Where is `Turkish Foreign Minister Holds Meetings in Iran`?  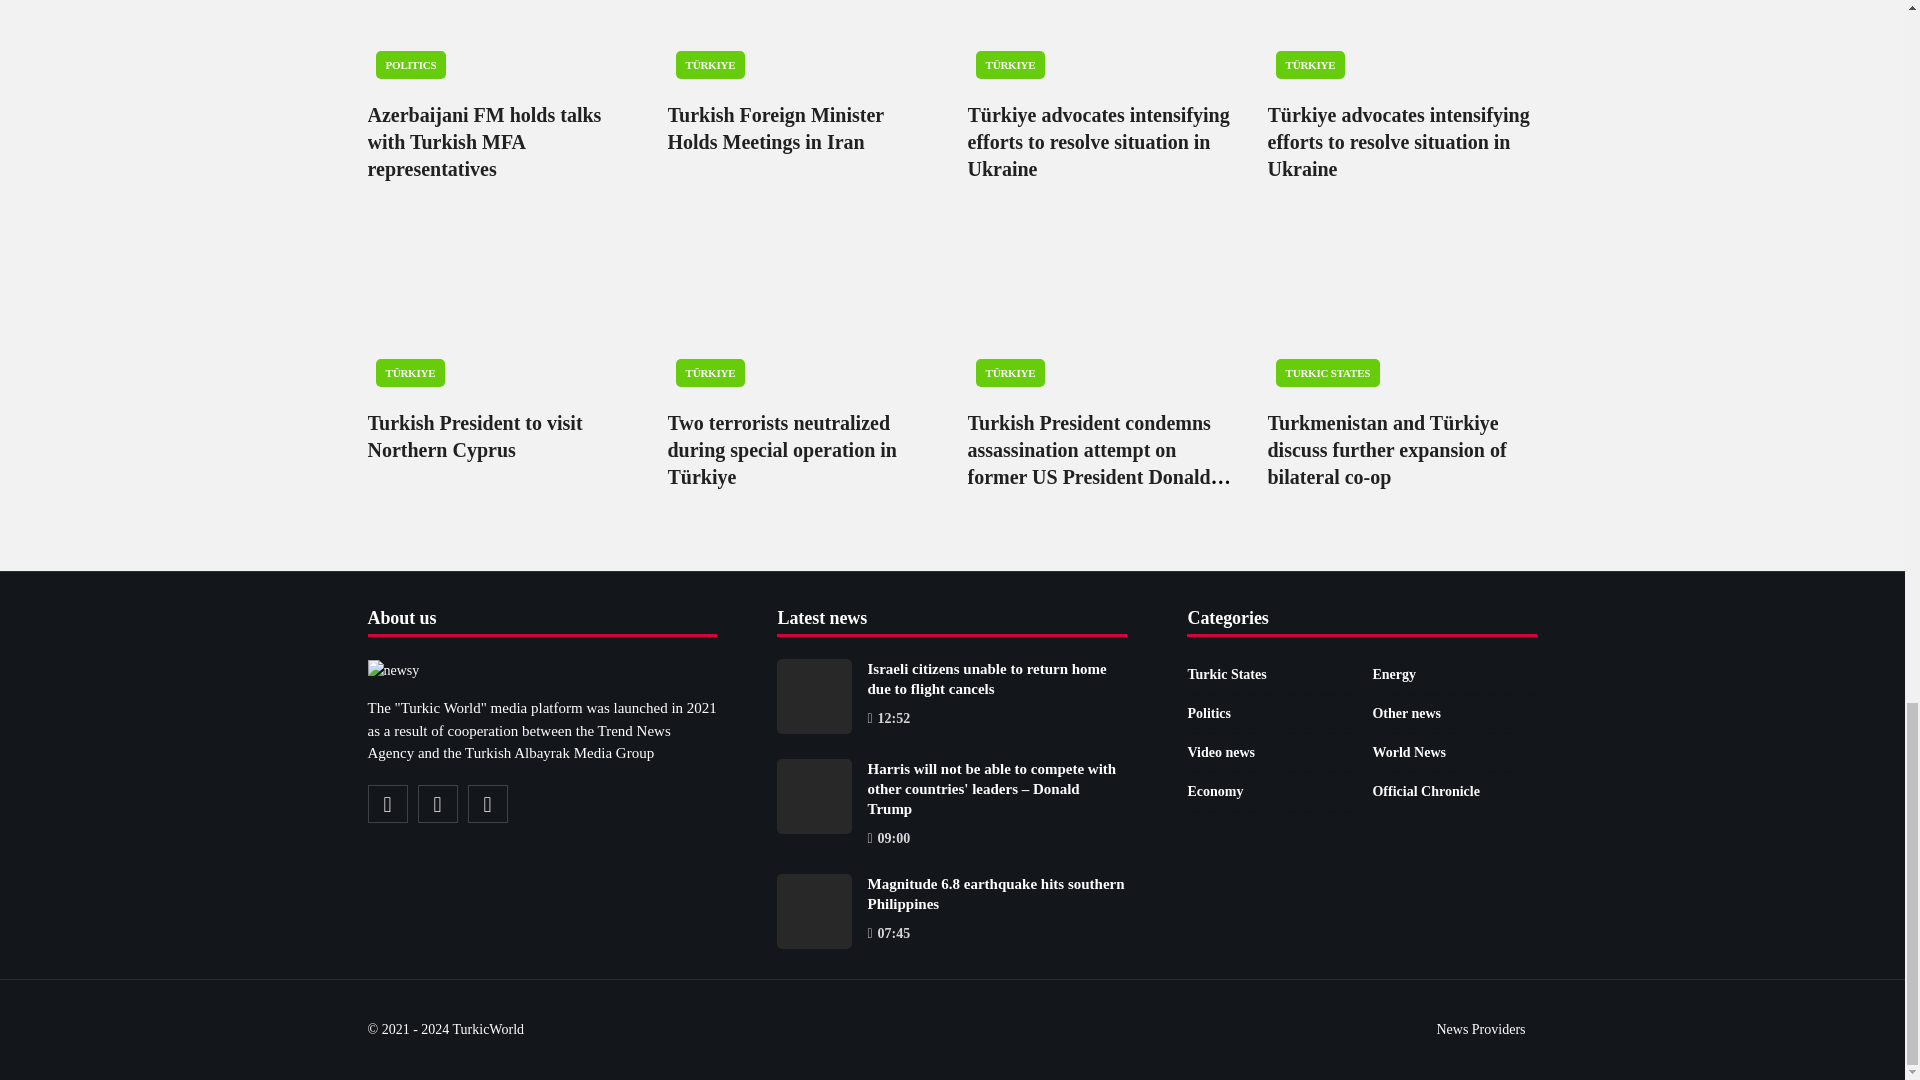
Turkish Foreign Minister Holds Meetings in Iran is located at coordinates (776, 128).